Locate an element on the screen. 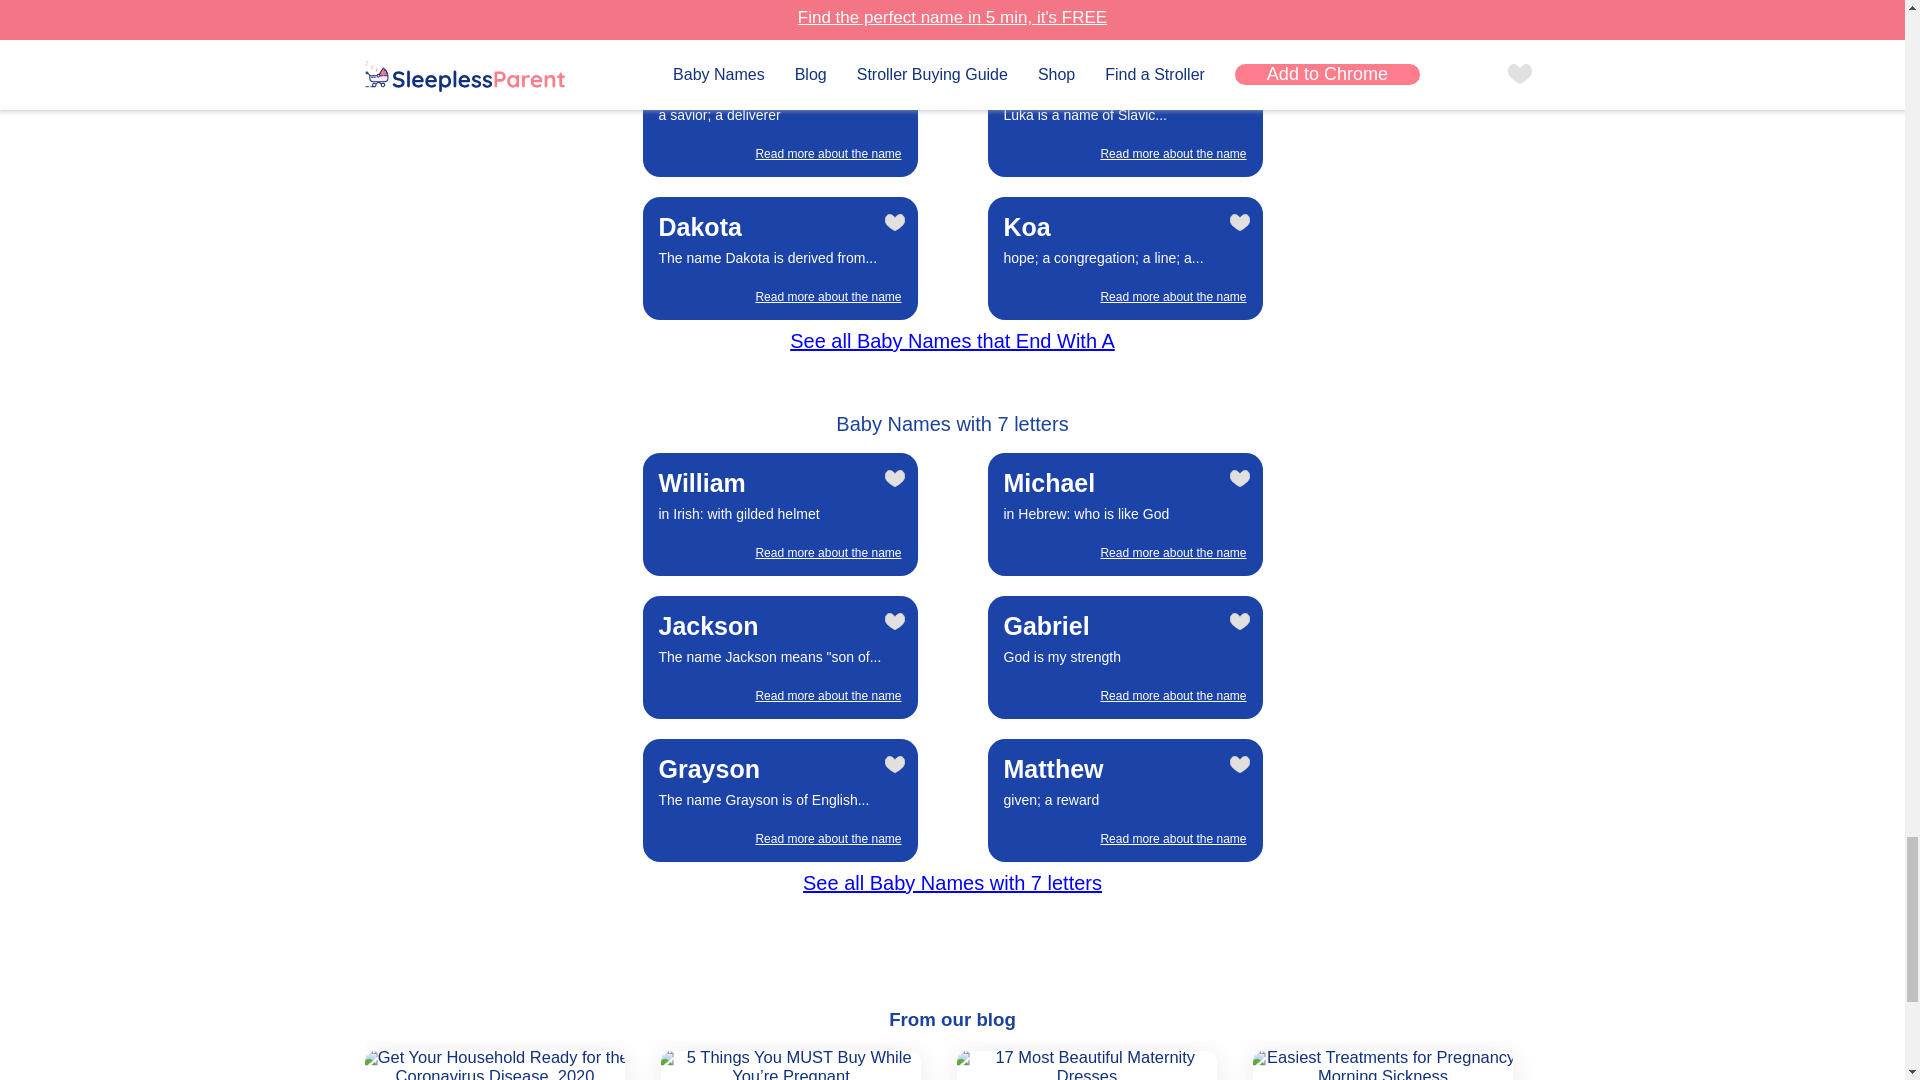 This screenshot has height=1080, width=1920. Easiest Treatments for Pregnancy Morning Sickness is located at coordinates (1379, 1064).